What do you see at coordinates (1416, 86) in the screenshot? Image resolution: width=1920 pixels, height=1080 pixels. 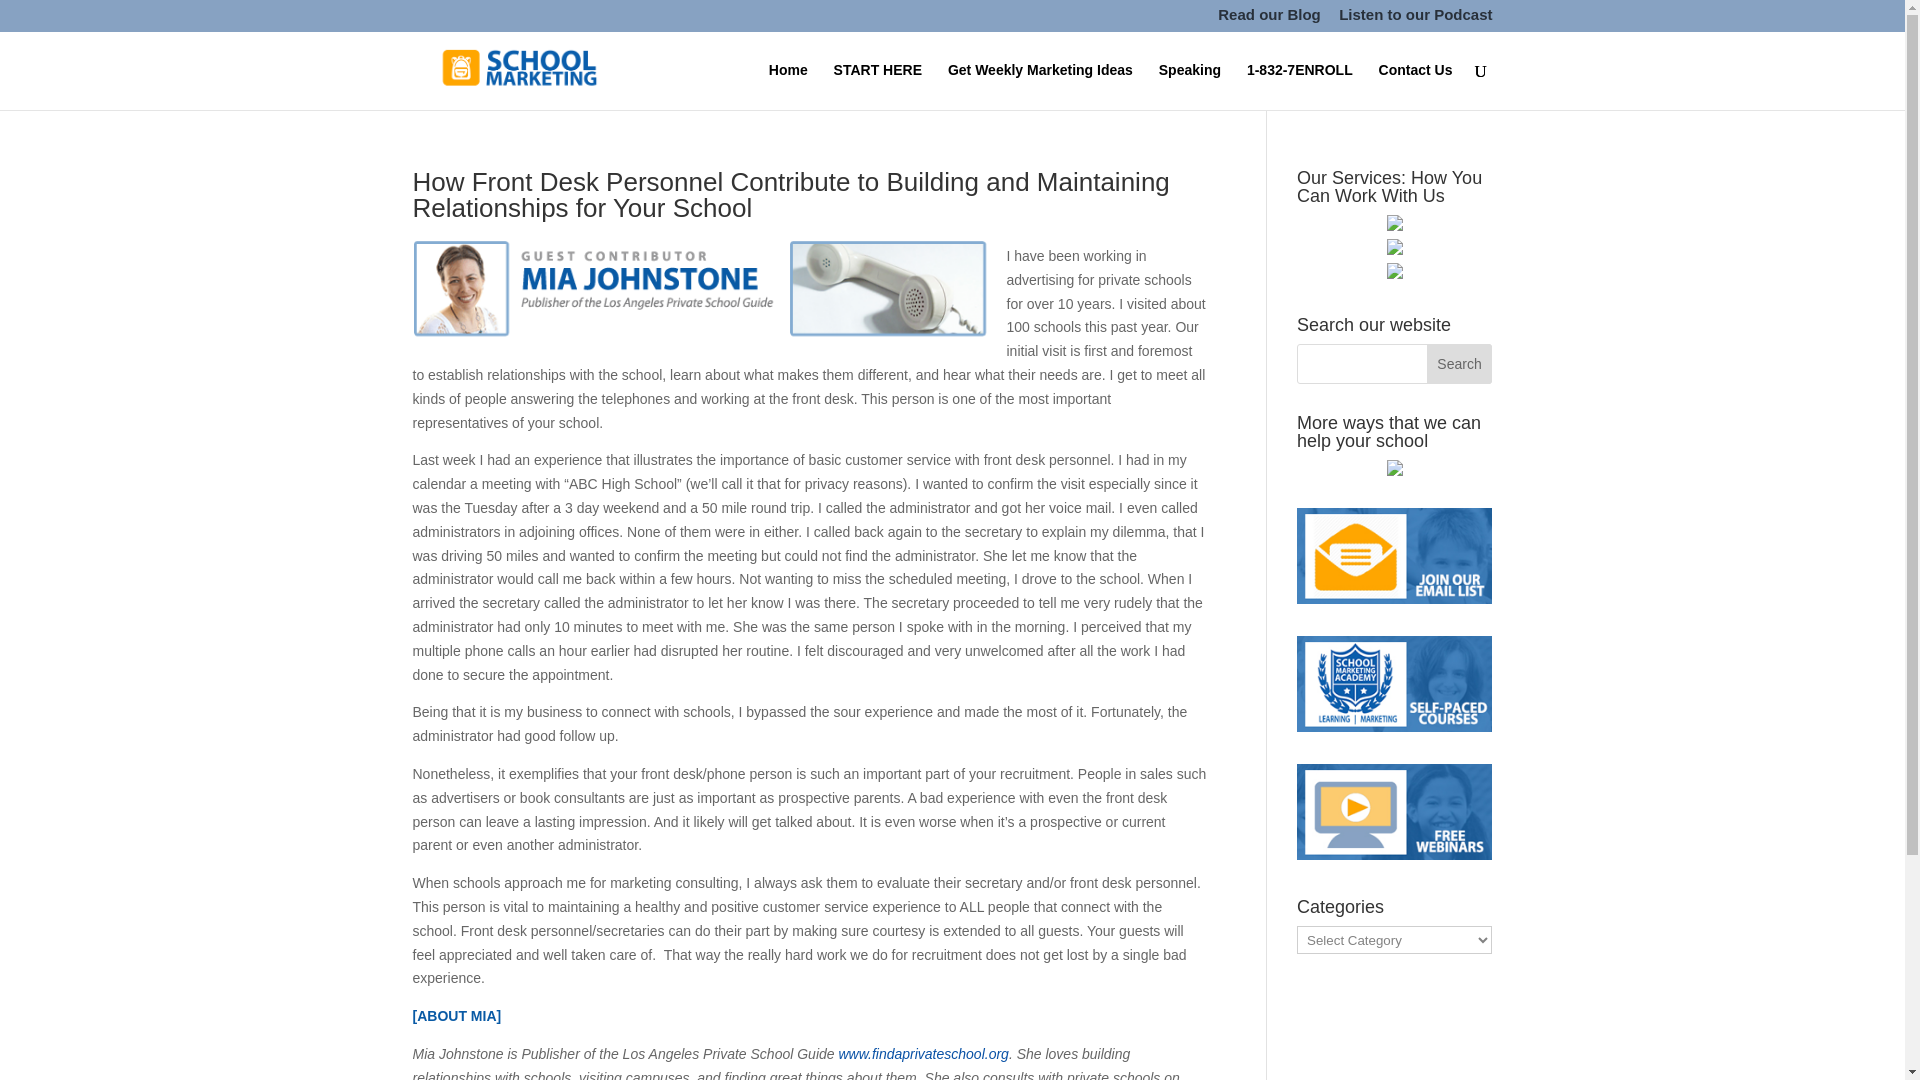 I see `Contact Us` at bounding box center [1416, 86].